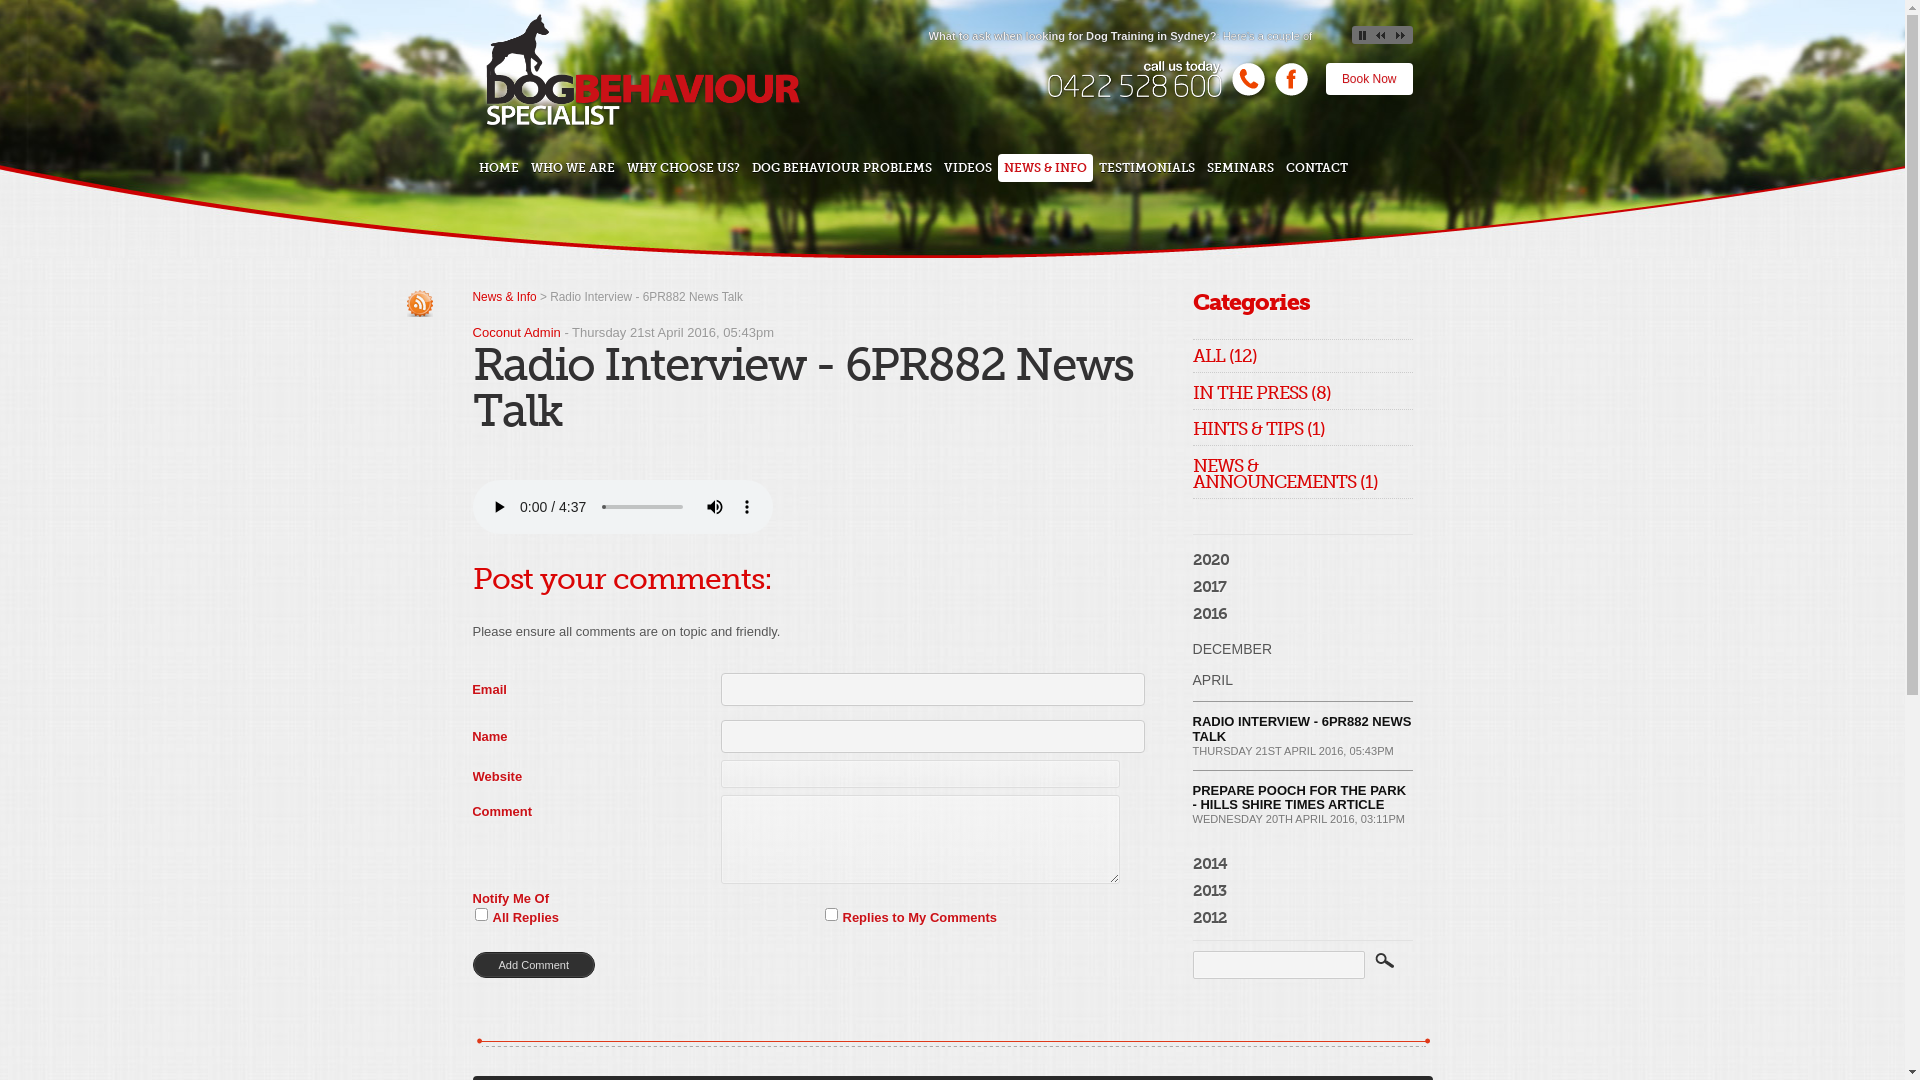  What do you see at coordinates (1224, 360) in the screenshot?
I see `ALL (12)` at bounding box center [1224, 360].